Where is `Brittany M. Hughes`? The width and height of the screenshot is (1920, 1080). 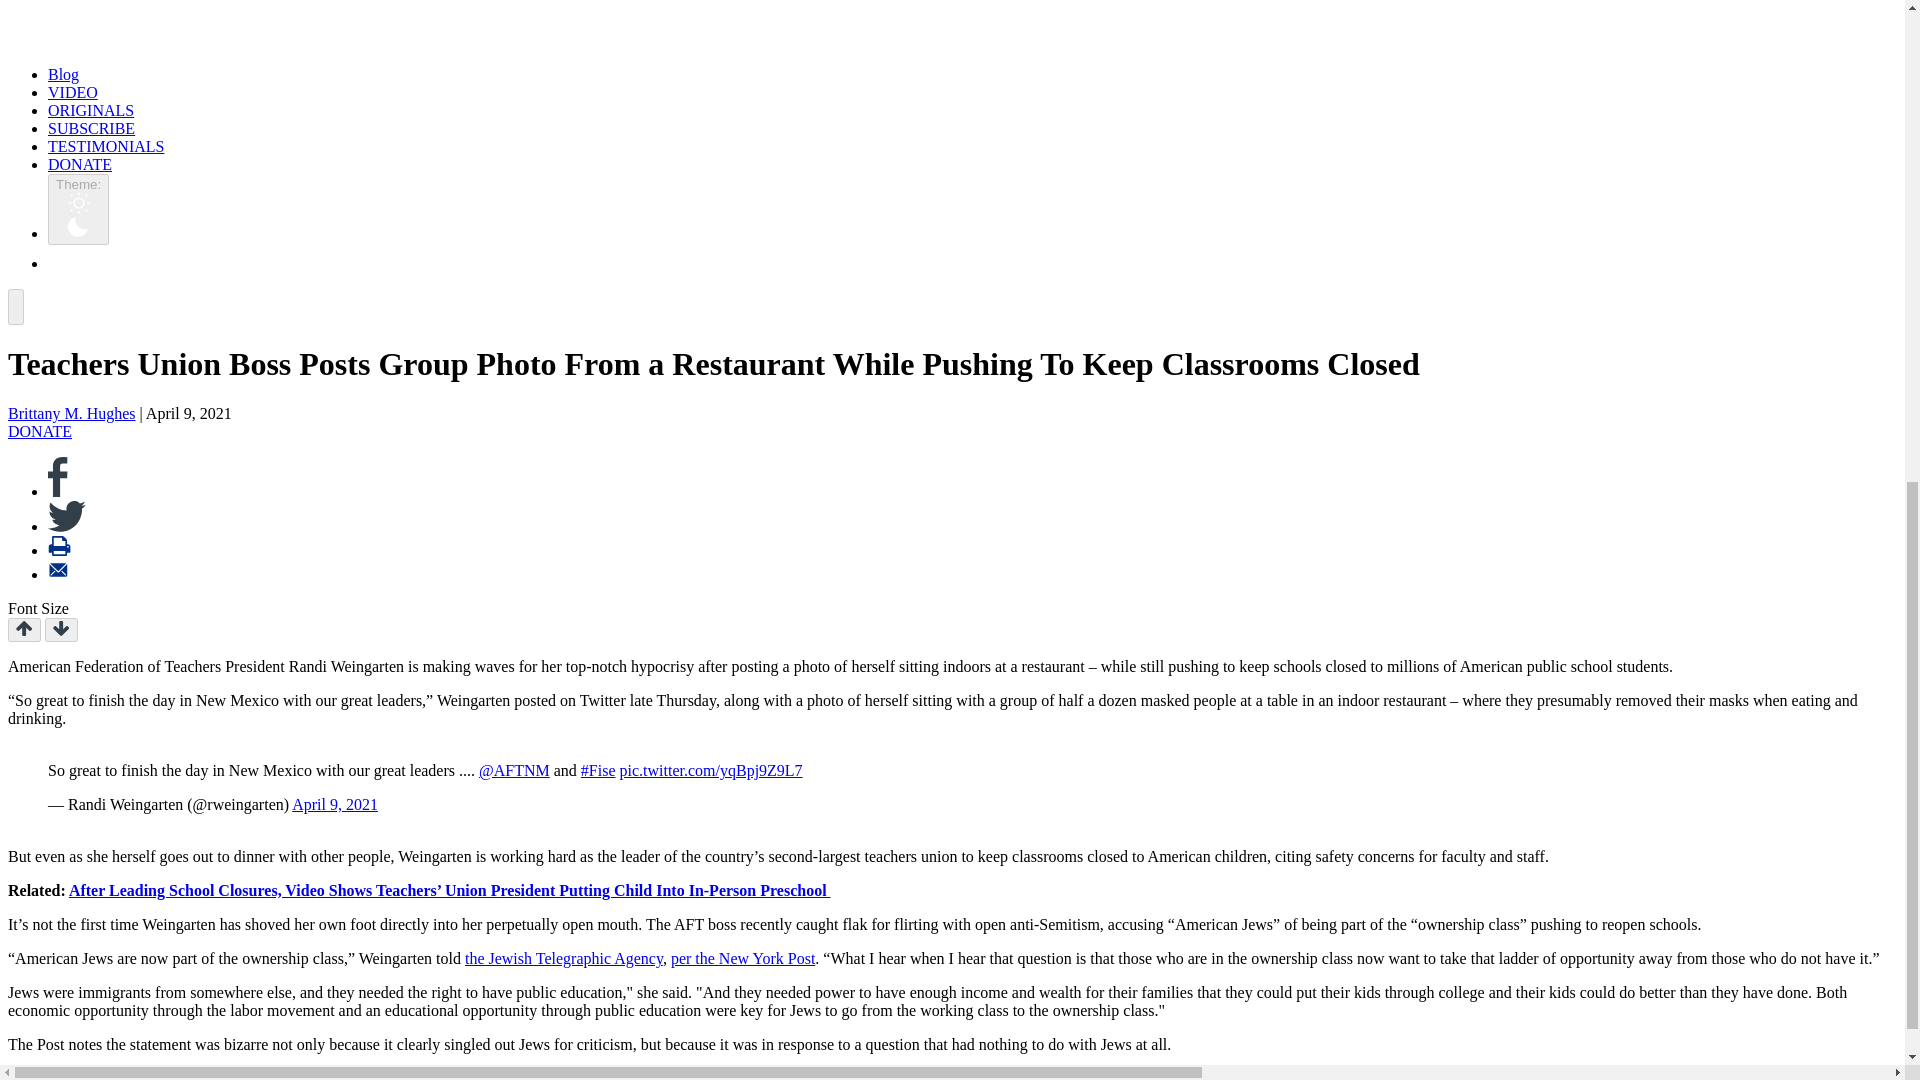
Brittany M. Hughes is located at coordinates (72, 414).